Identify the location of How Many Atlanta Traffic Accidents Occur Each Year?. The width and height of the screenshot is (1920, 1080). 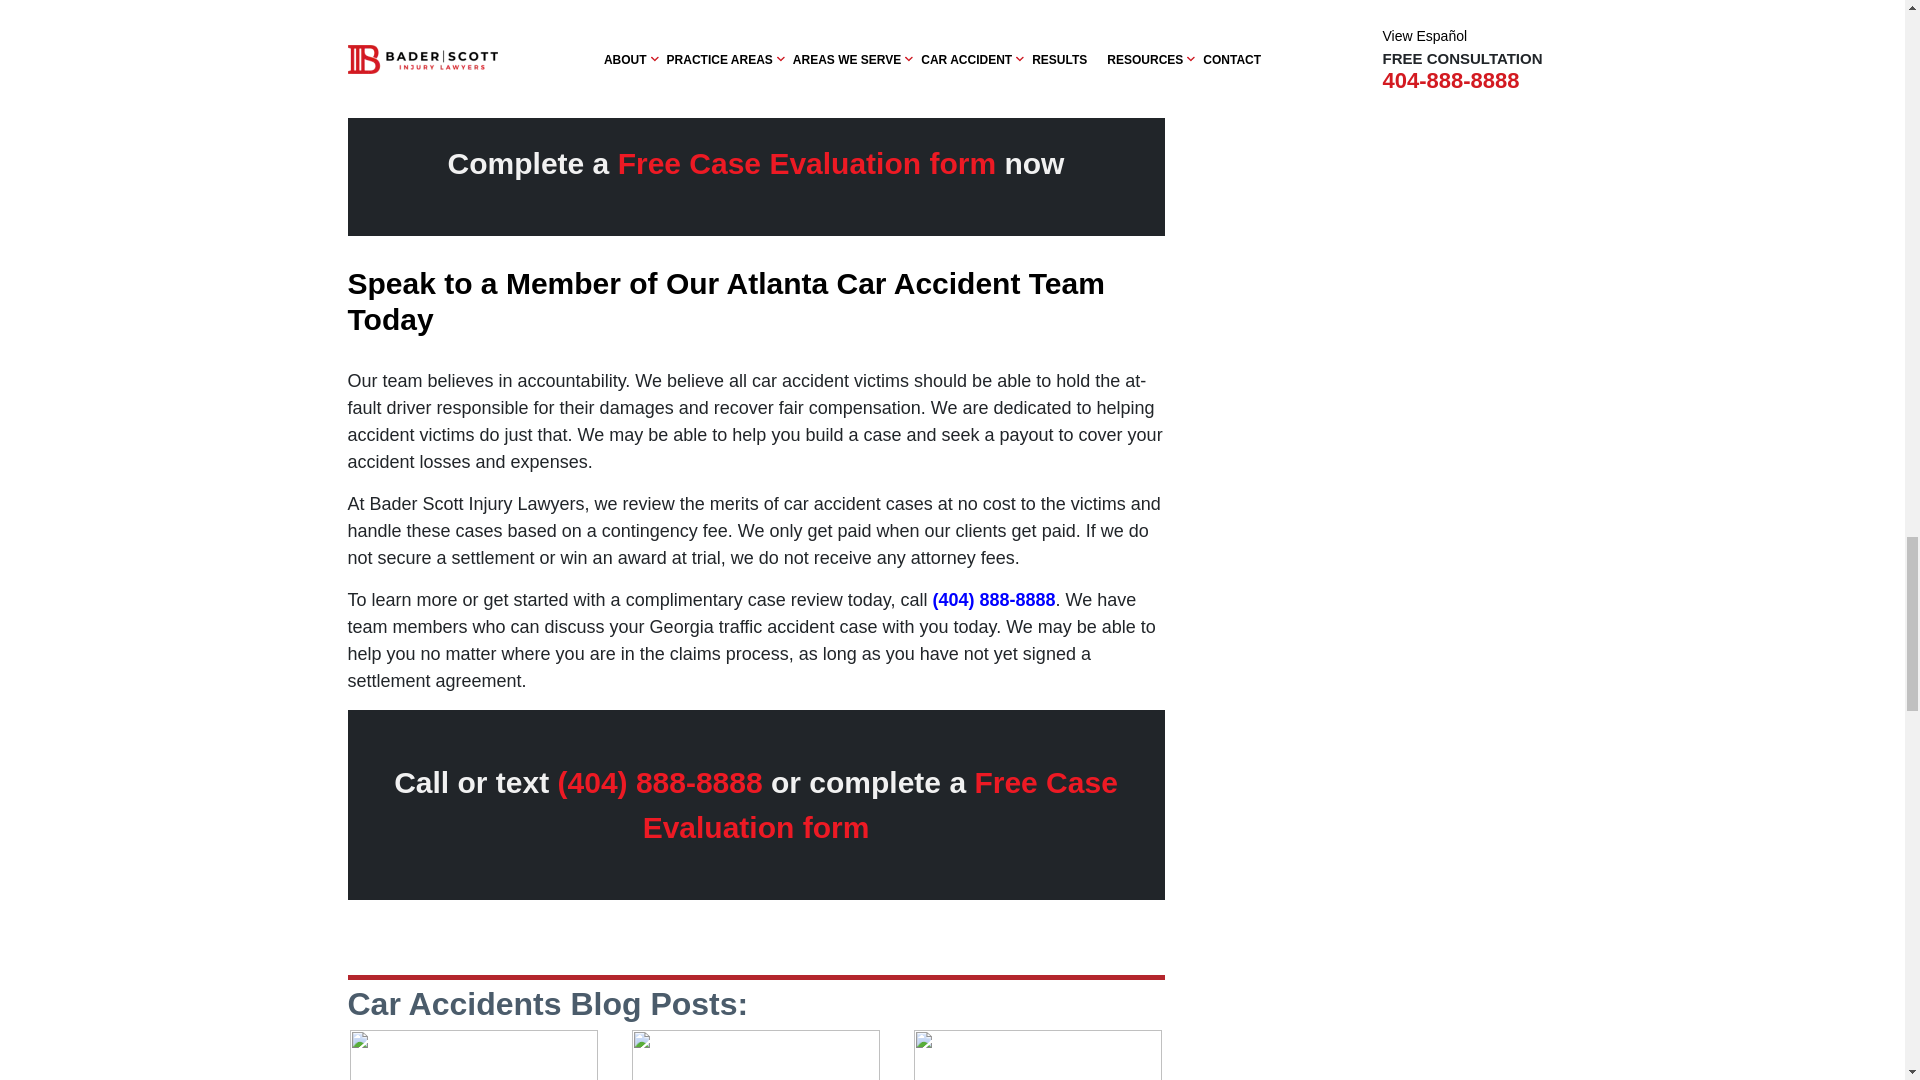
(755, 1055).